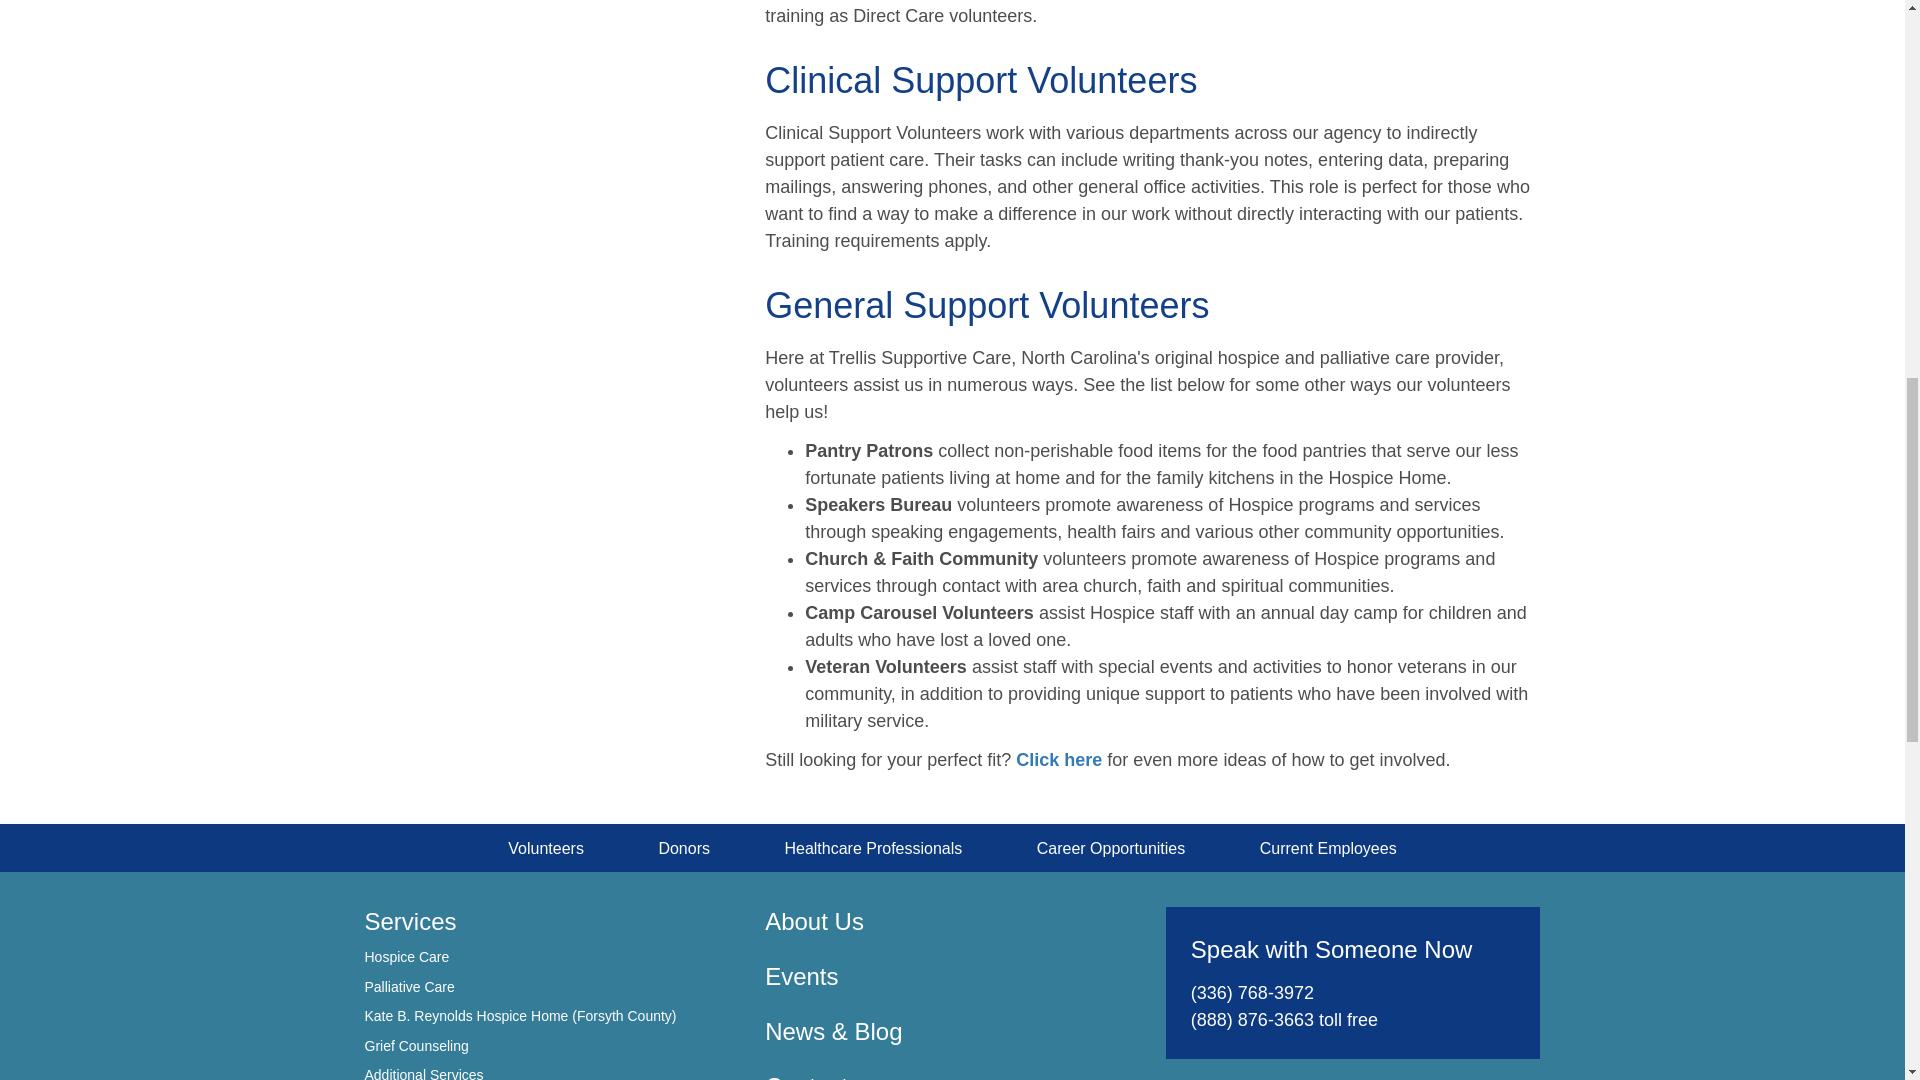  What do you see at coordinates (1111, 848) in the screenshot?
I see `Career Opportunities` at bounding box center [1111, 848].